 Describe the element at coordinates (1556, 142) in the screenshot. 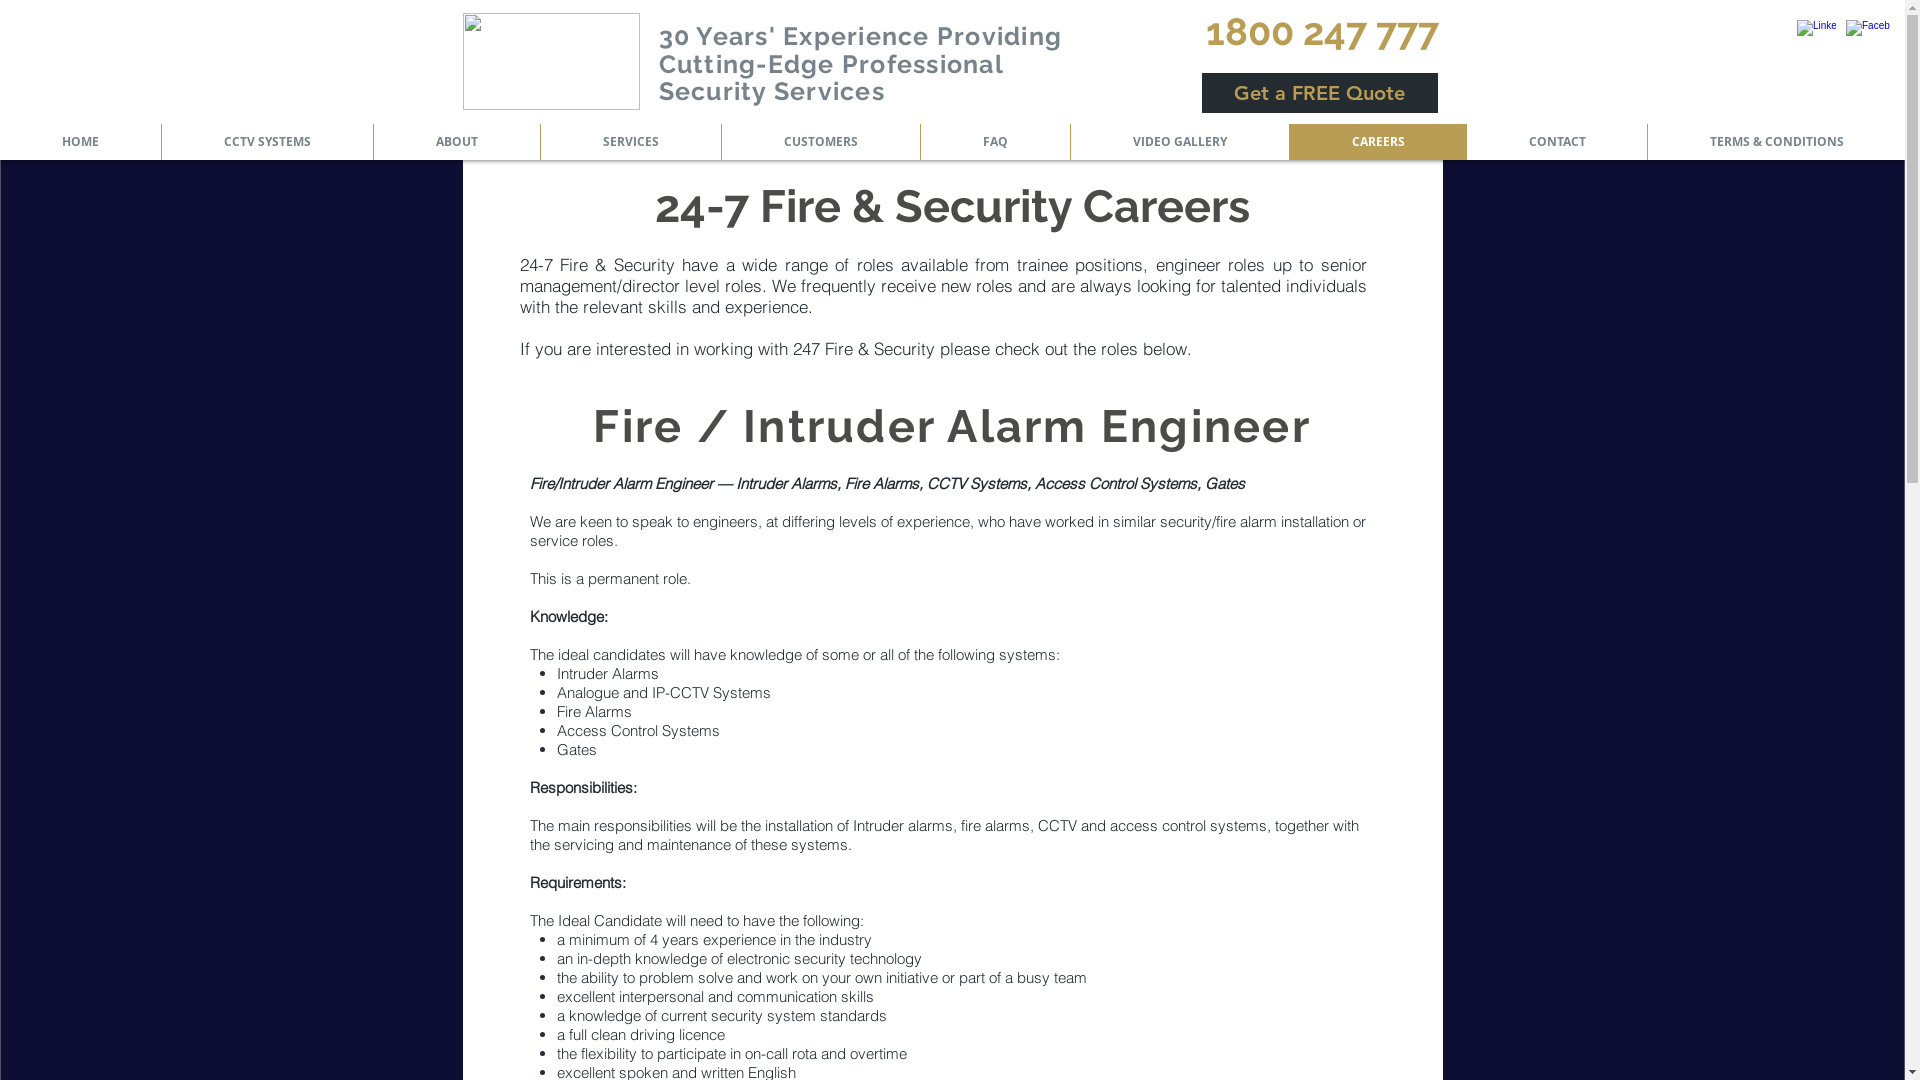

I see `CONTACT` at that location.